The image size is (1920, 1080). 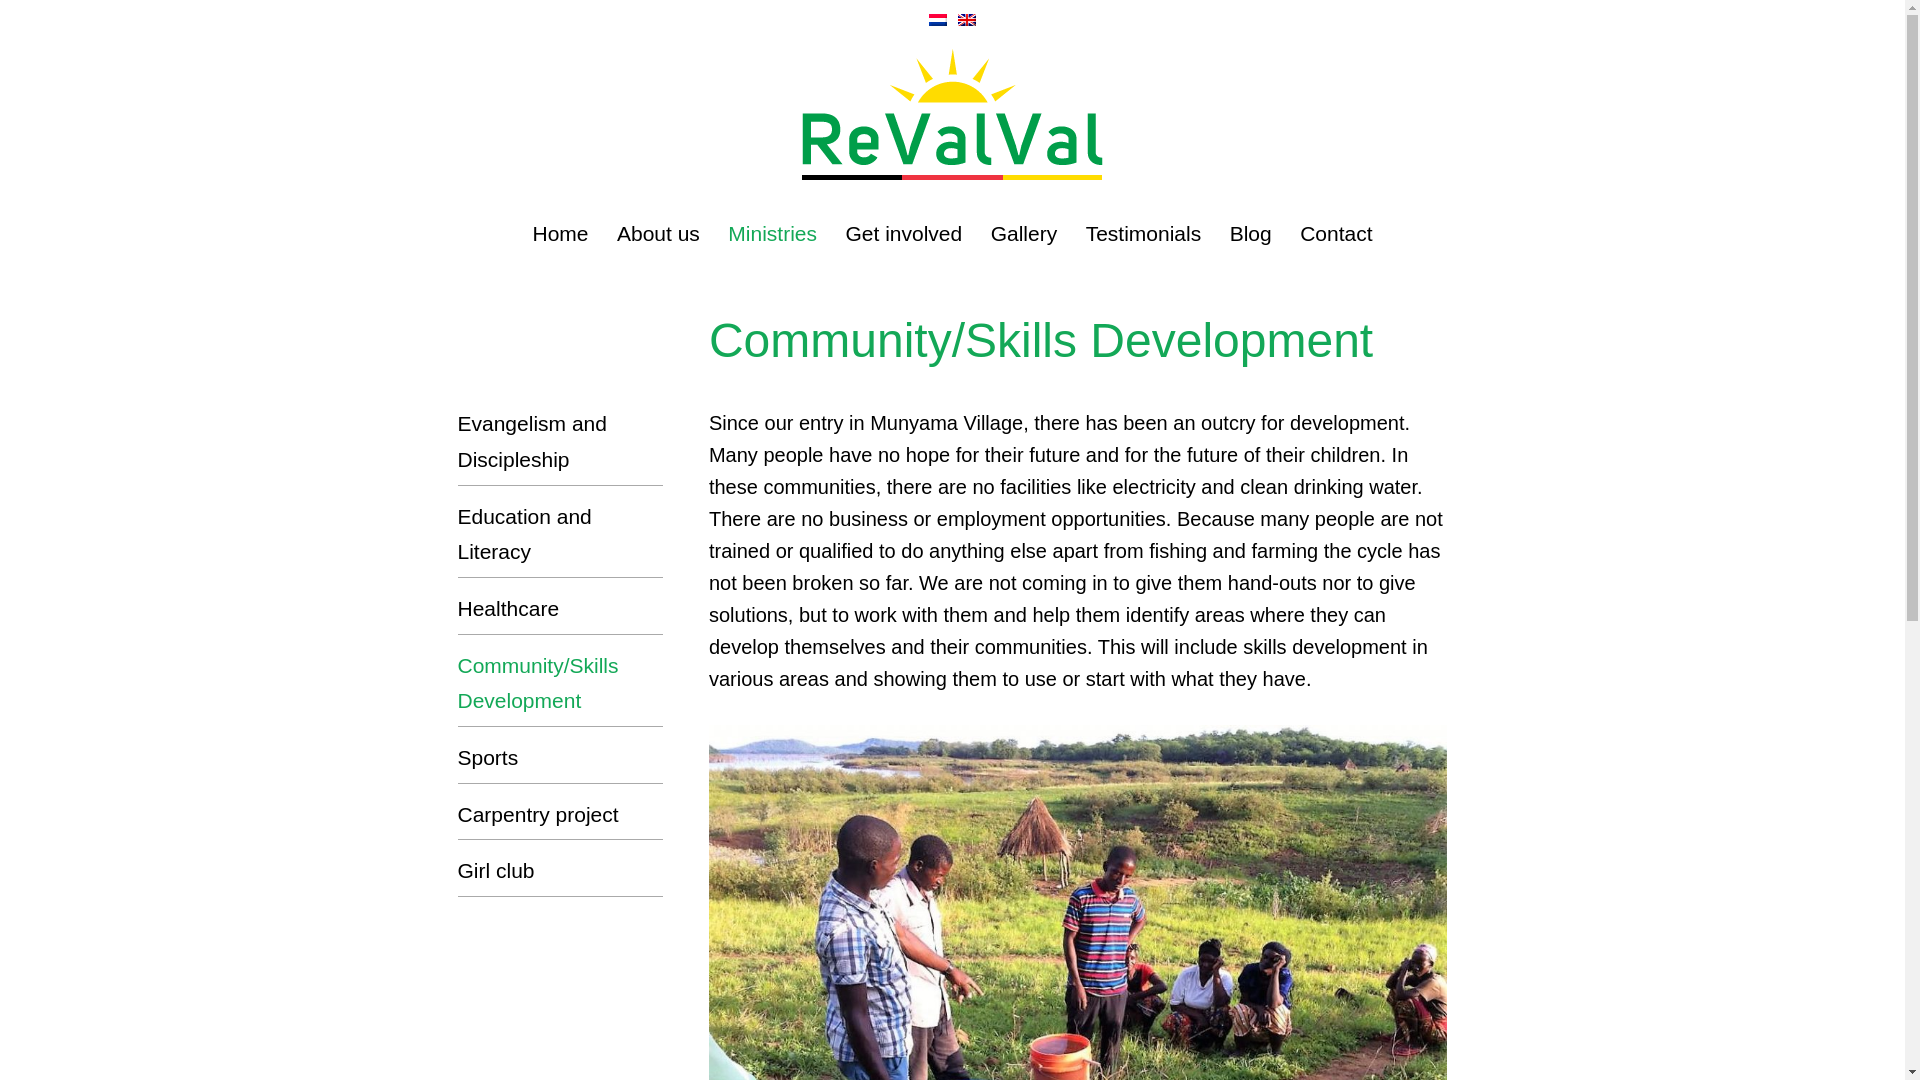 What do you see at coordinates (1336, 234) in the screenshot?
I see `Contact` at bounding box center [1336, 234].